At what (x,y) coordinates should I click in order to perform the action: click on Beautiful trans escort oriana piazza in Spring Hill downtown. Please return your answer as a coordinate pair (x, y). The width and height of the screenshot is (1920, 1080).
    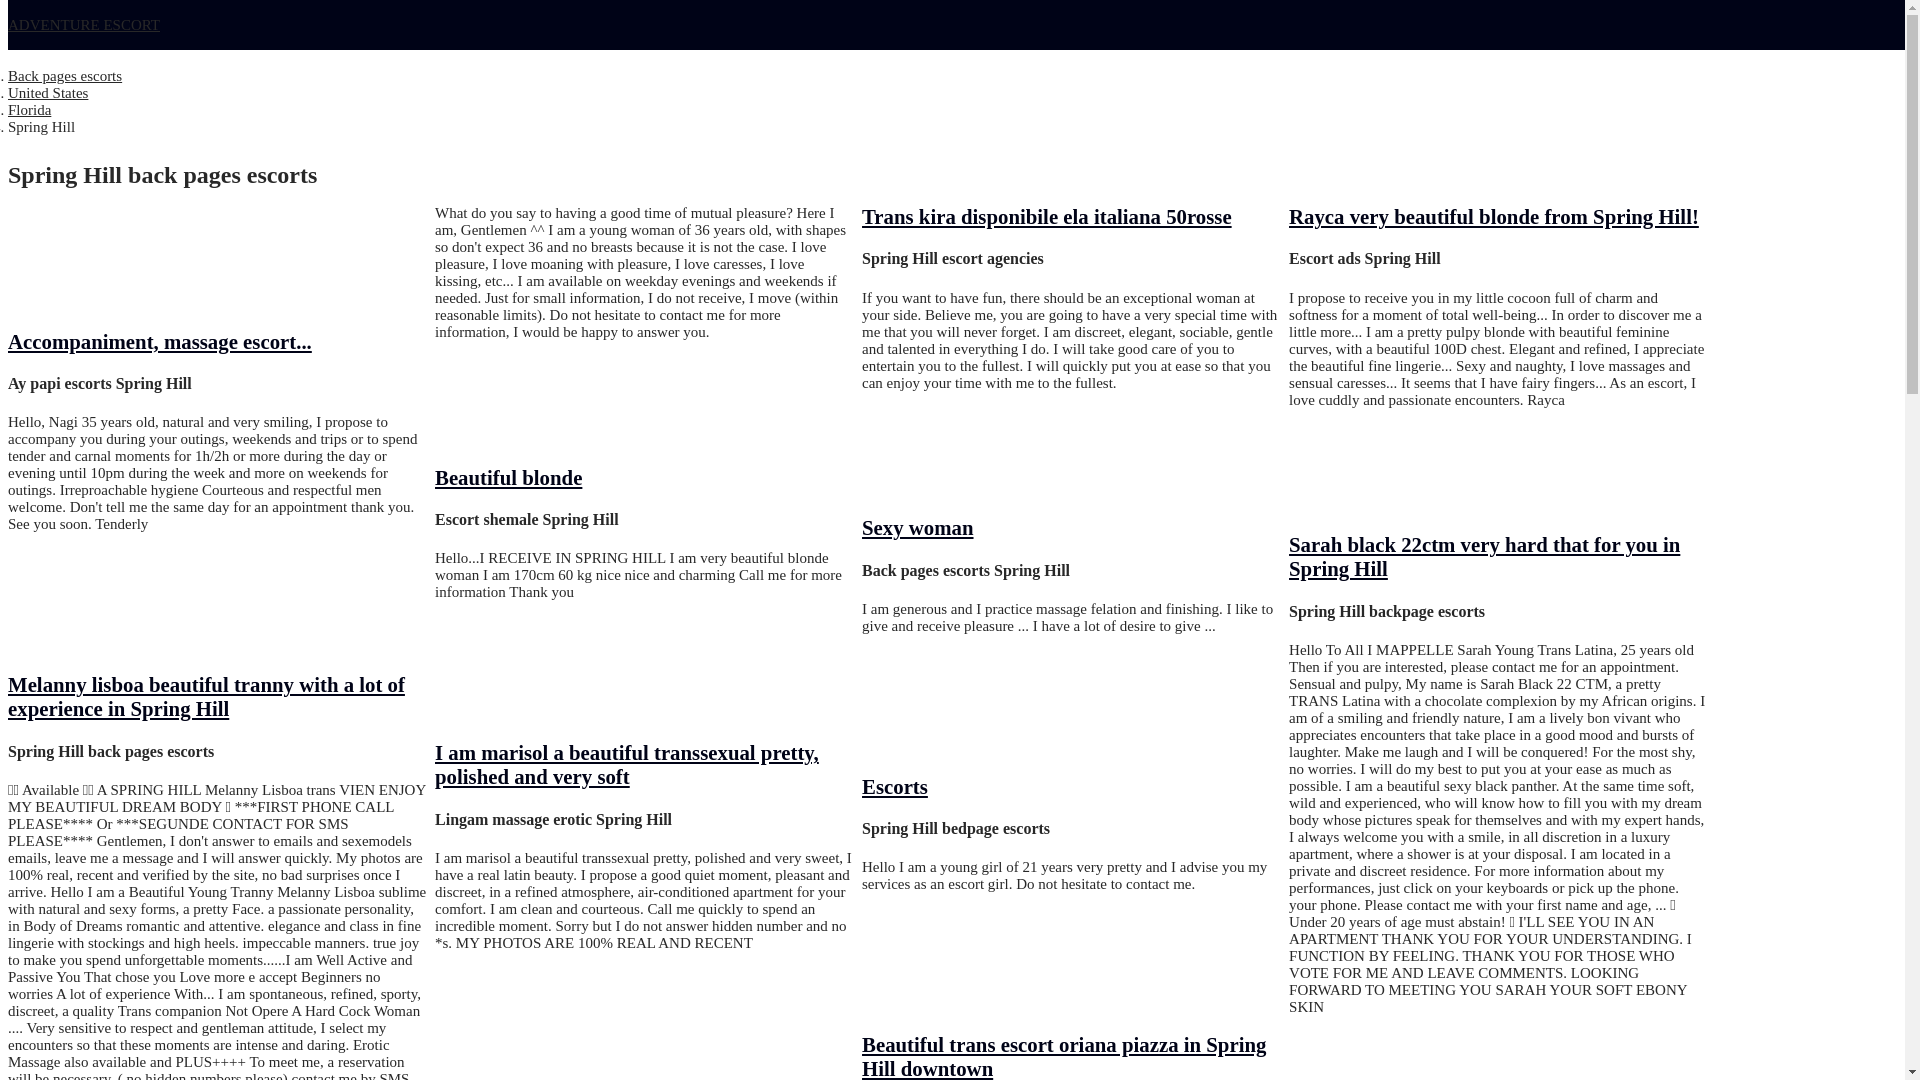
    Looking at the image, I should click on (1064, 1056).